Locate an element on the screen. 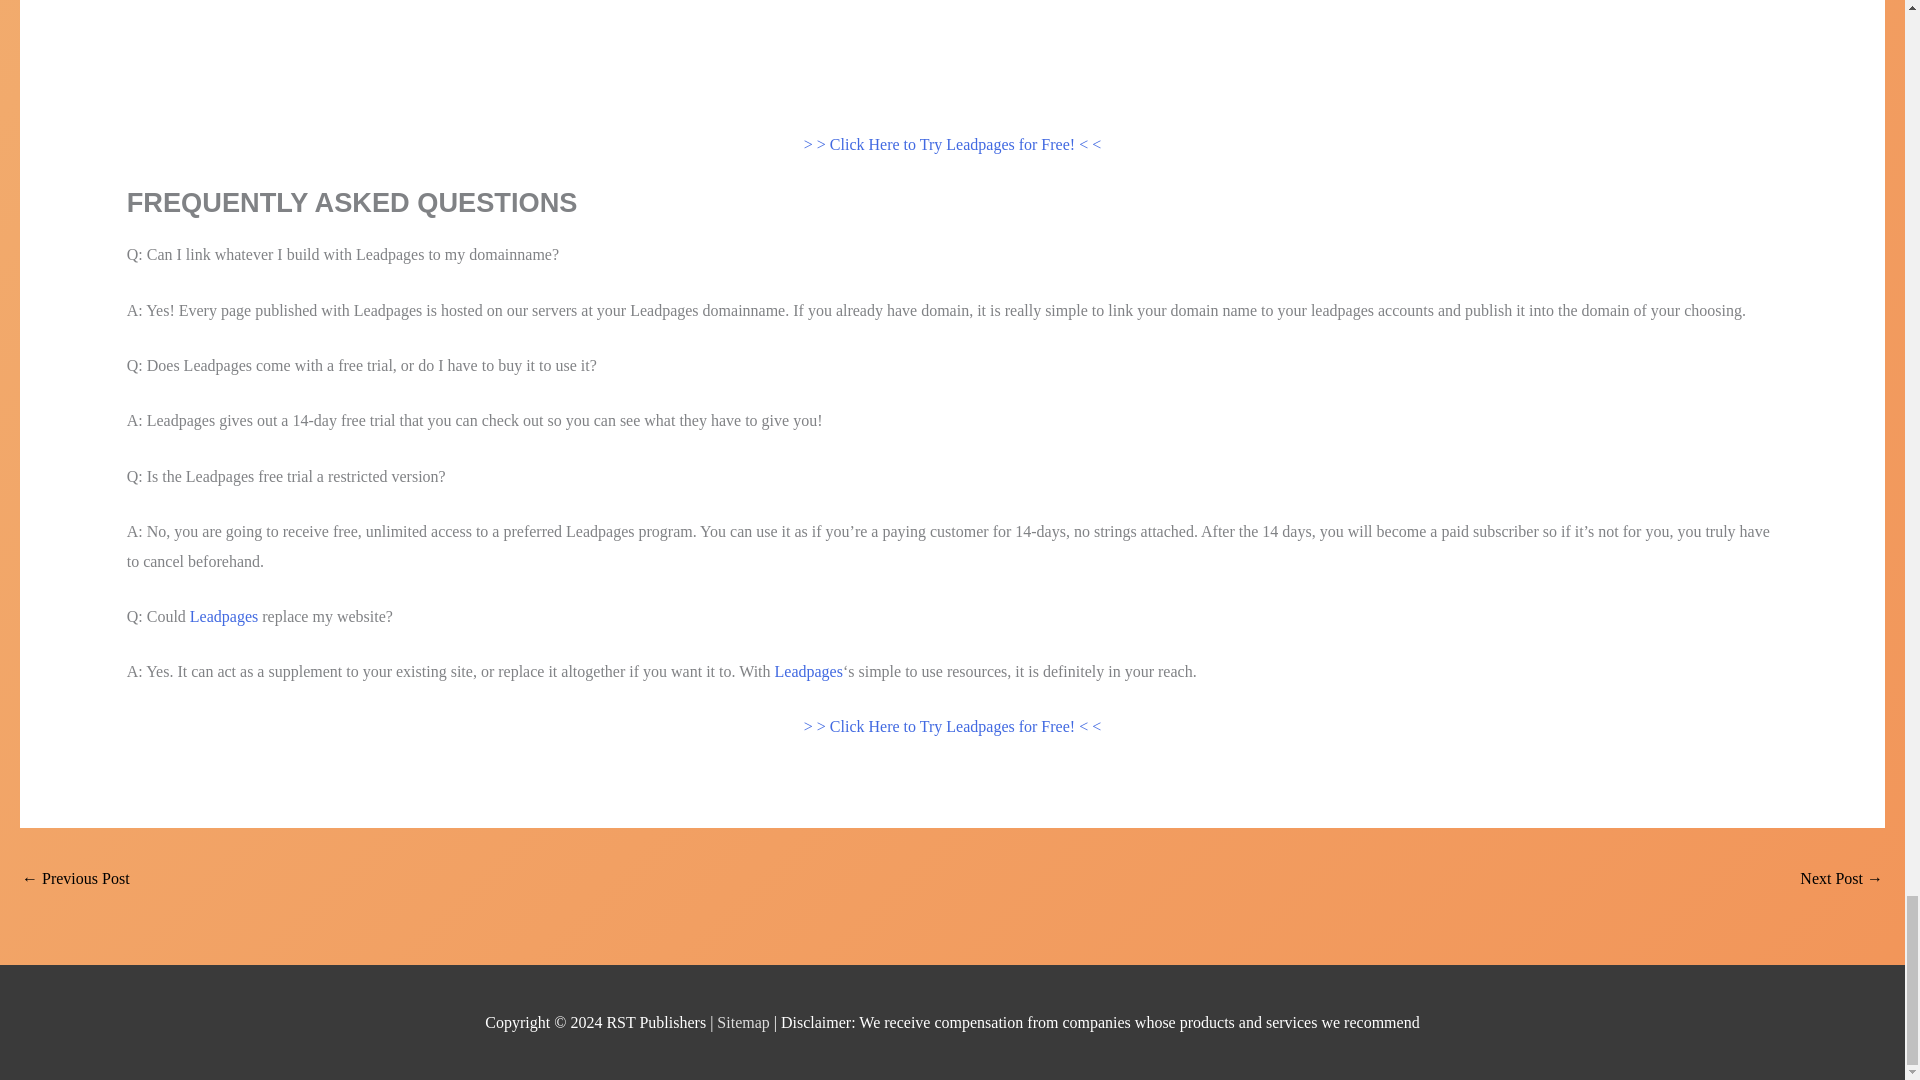 The image size is (1920, 1080). Leadpages is located at coordinates (808, 672).